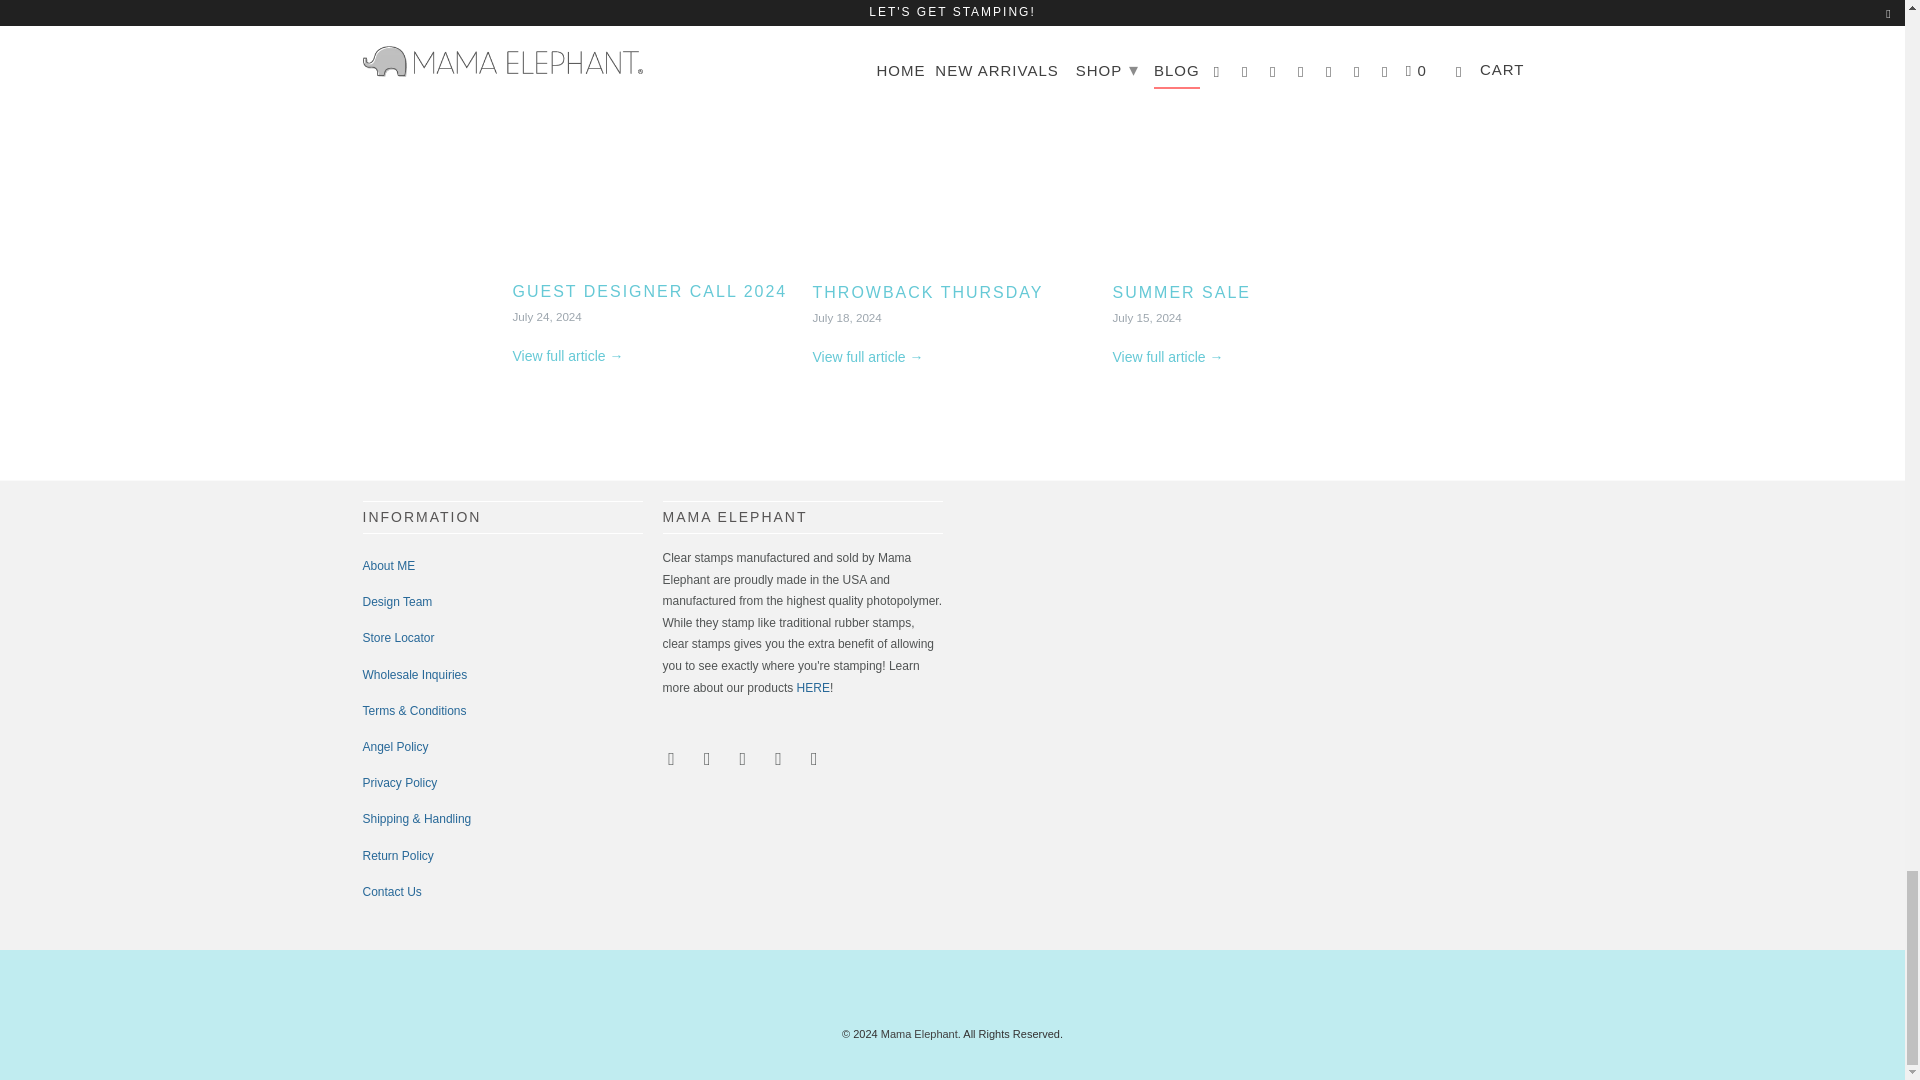  I want to click on Throwback Thursday, so click(952, 140).